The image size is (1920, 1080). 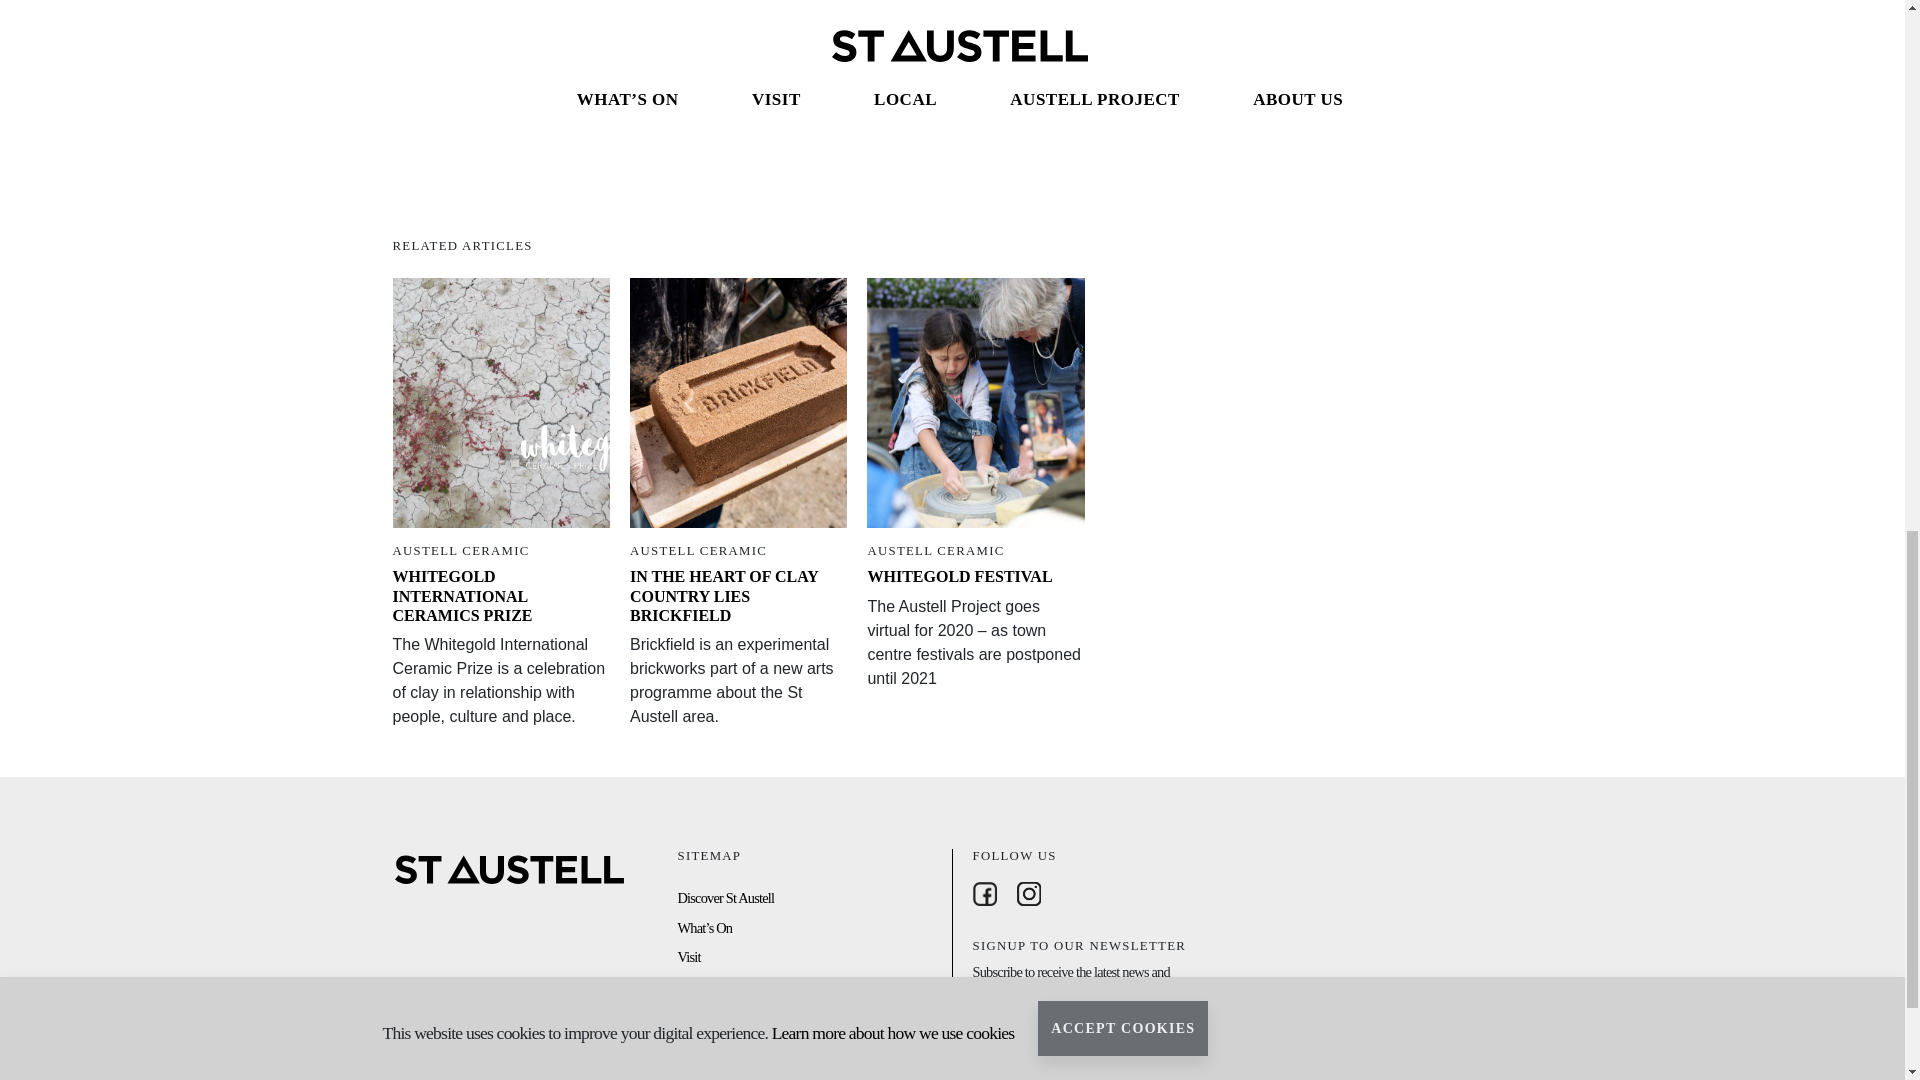 I want to click on WHITEGOLD INTERNATIONAL CERAMICS PRIZE, so click(x=461, y=596).